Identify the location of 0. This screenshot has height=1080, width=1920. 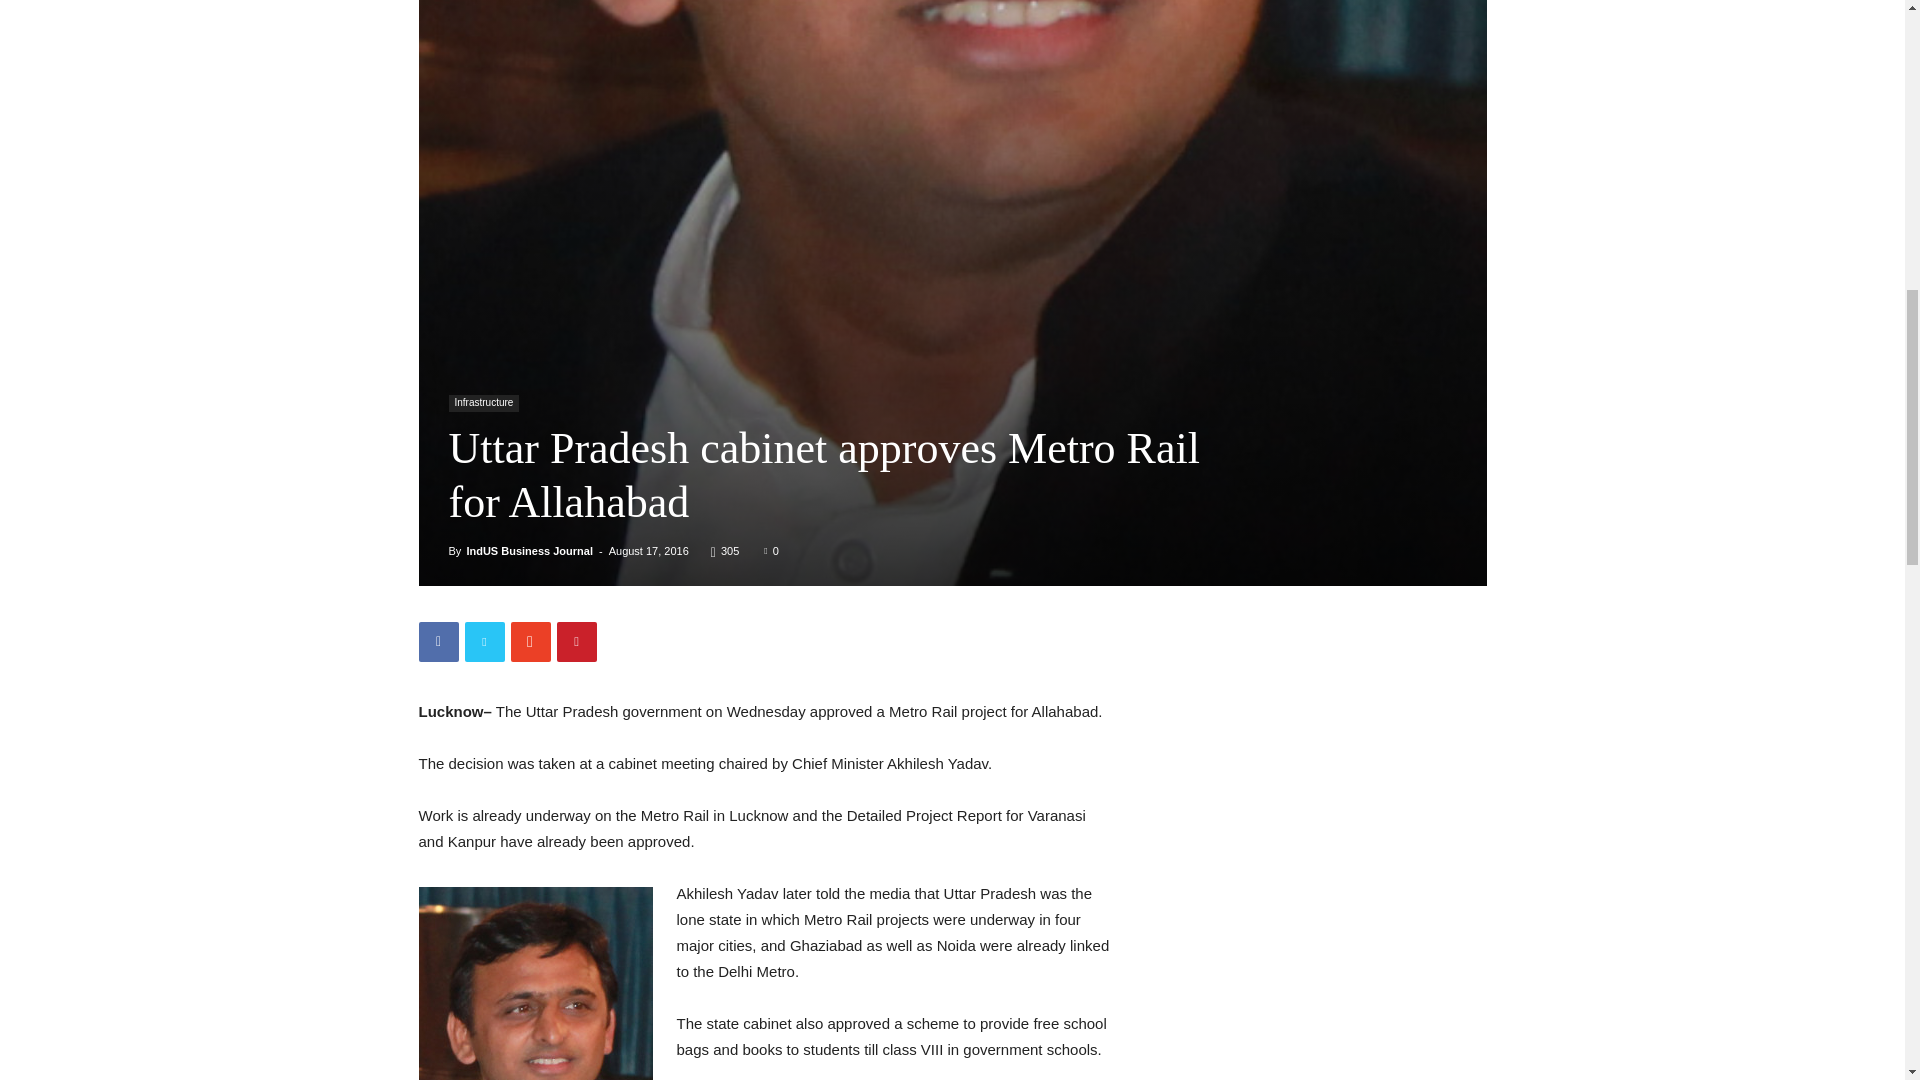
(770, 551).